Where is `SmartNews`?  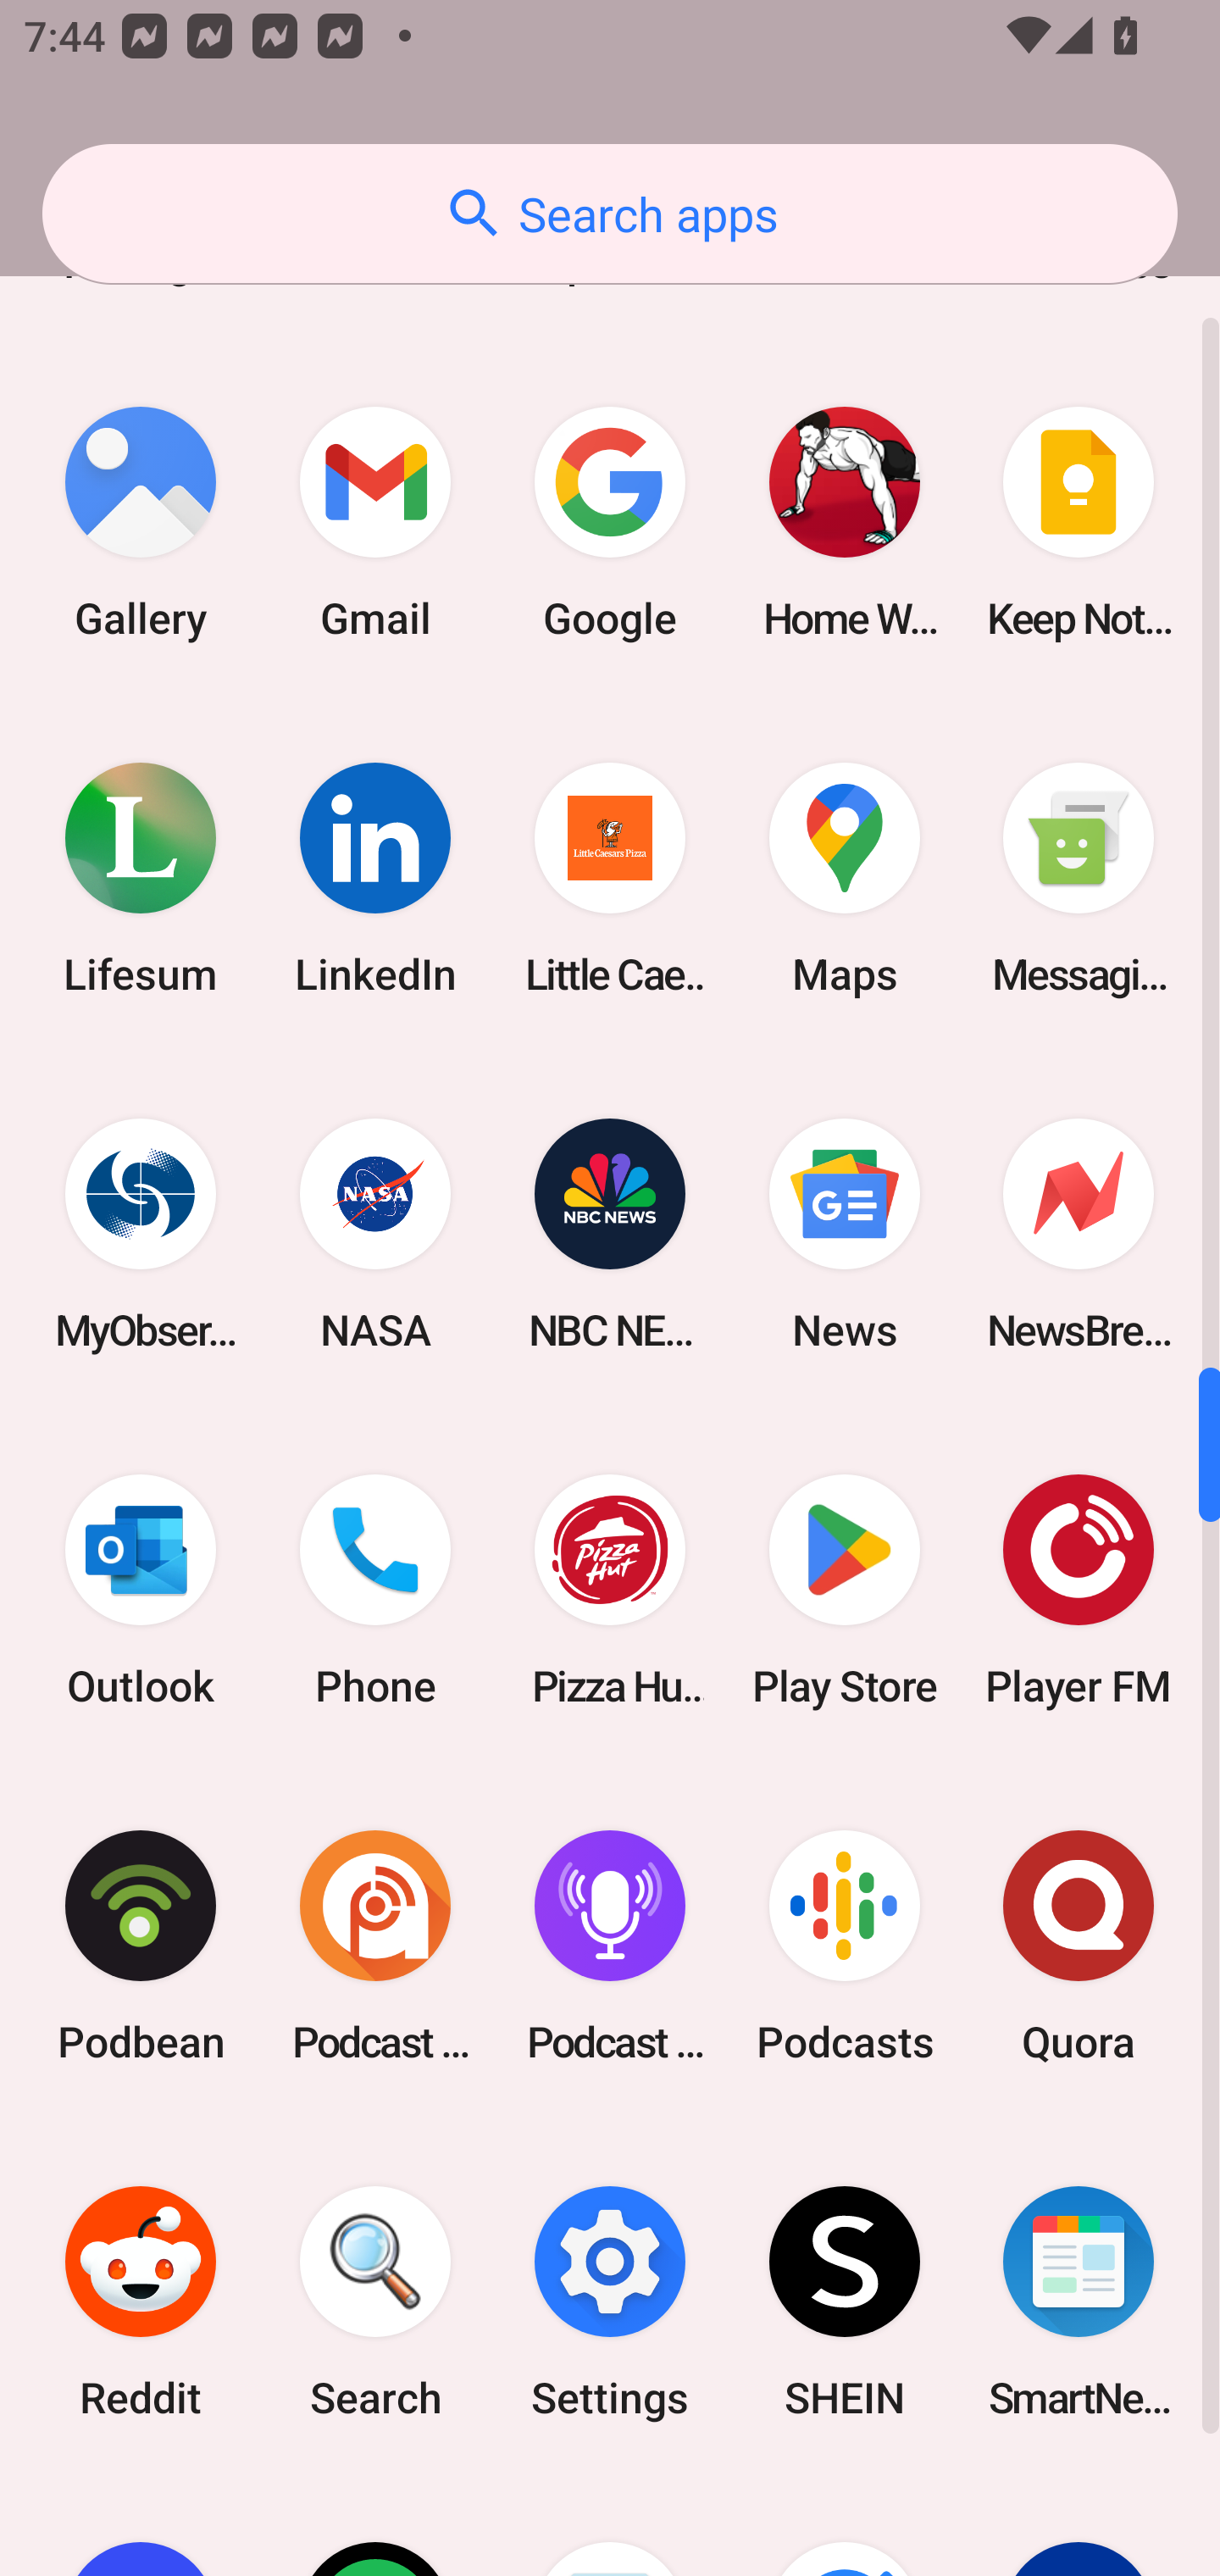
SmartNews is located at coordinates (1079, 2303).